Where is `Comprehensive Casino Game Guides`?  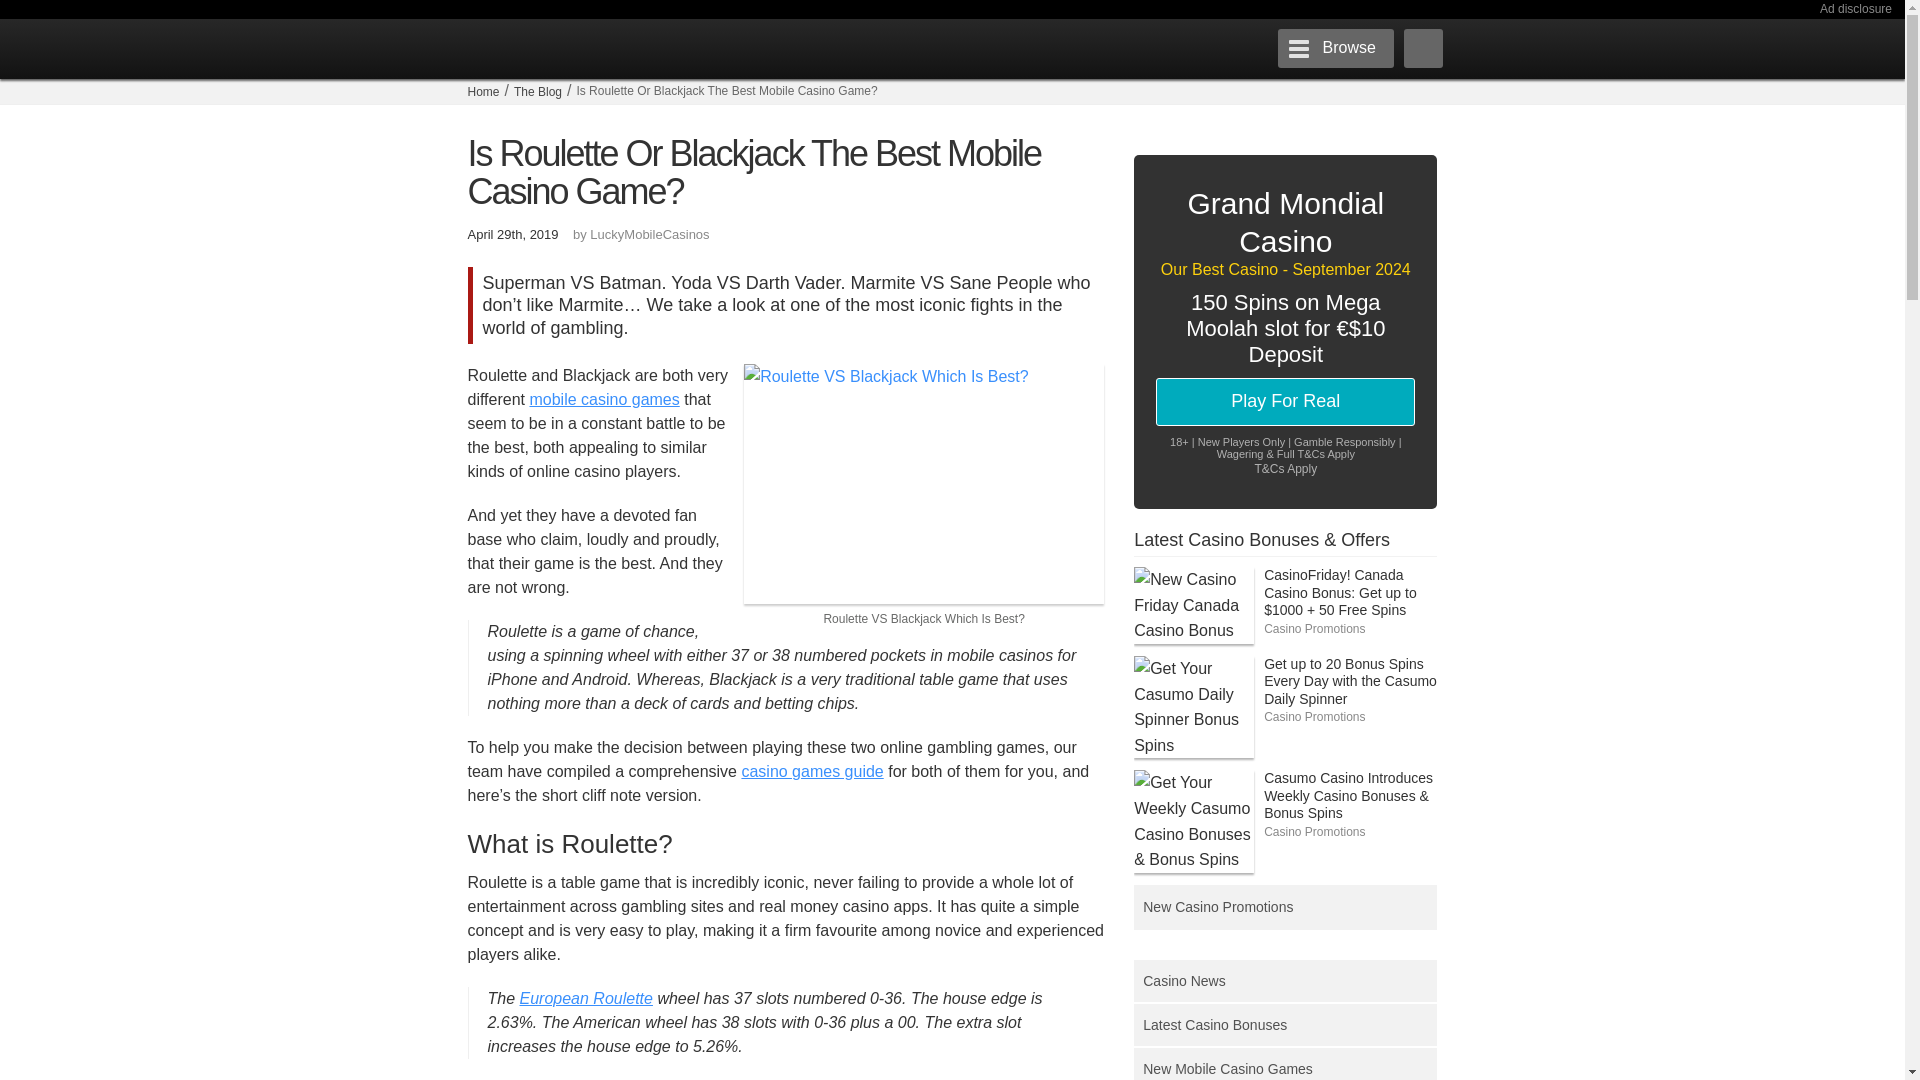 Comprehensive Casino Game Guides is located at coordinates (812, 770).